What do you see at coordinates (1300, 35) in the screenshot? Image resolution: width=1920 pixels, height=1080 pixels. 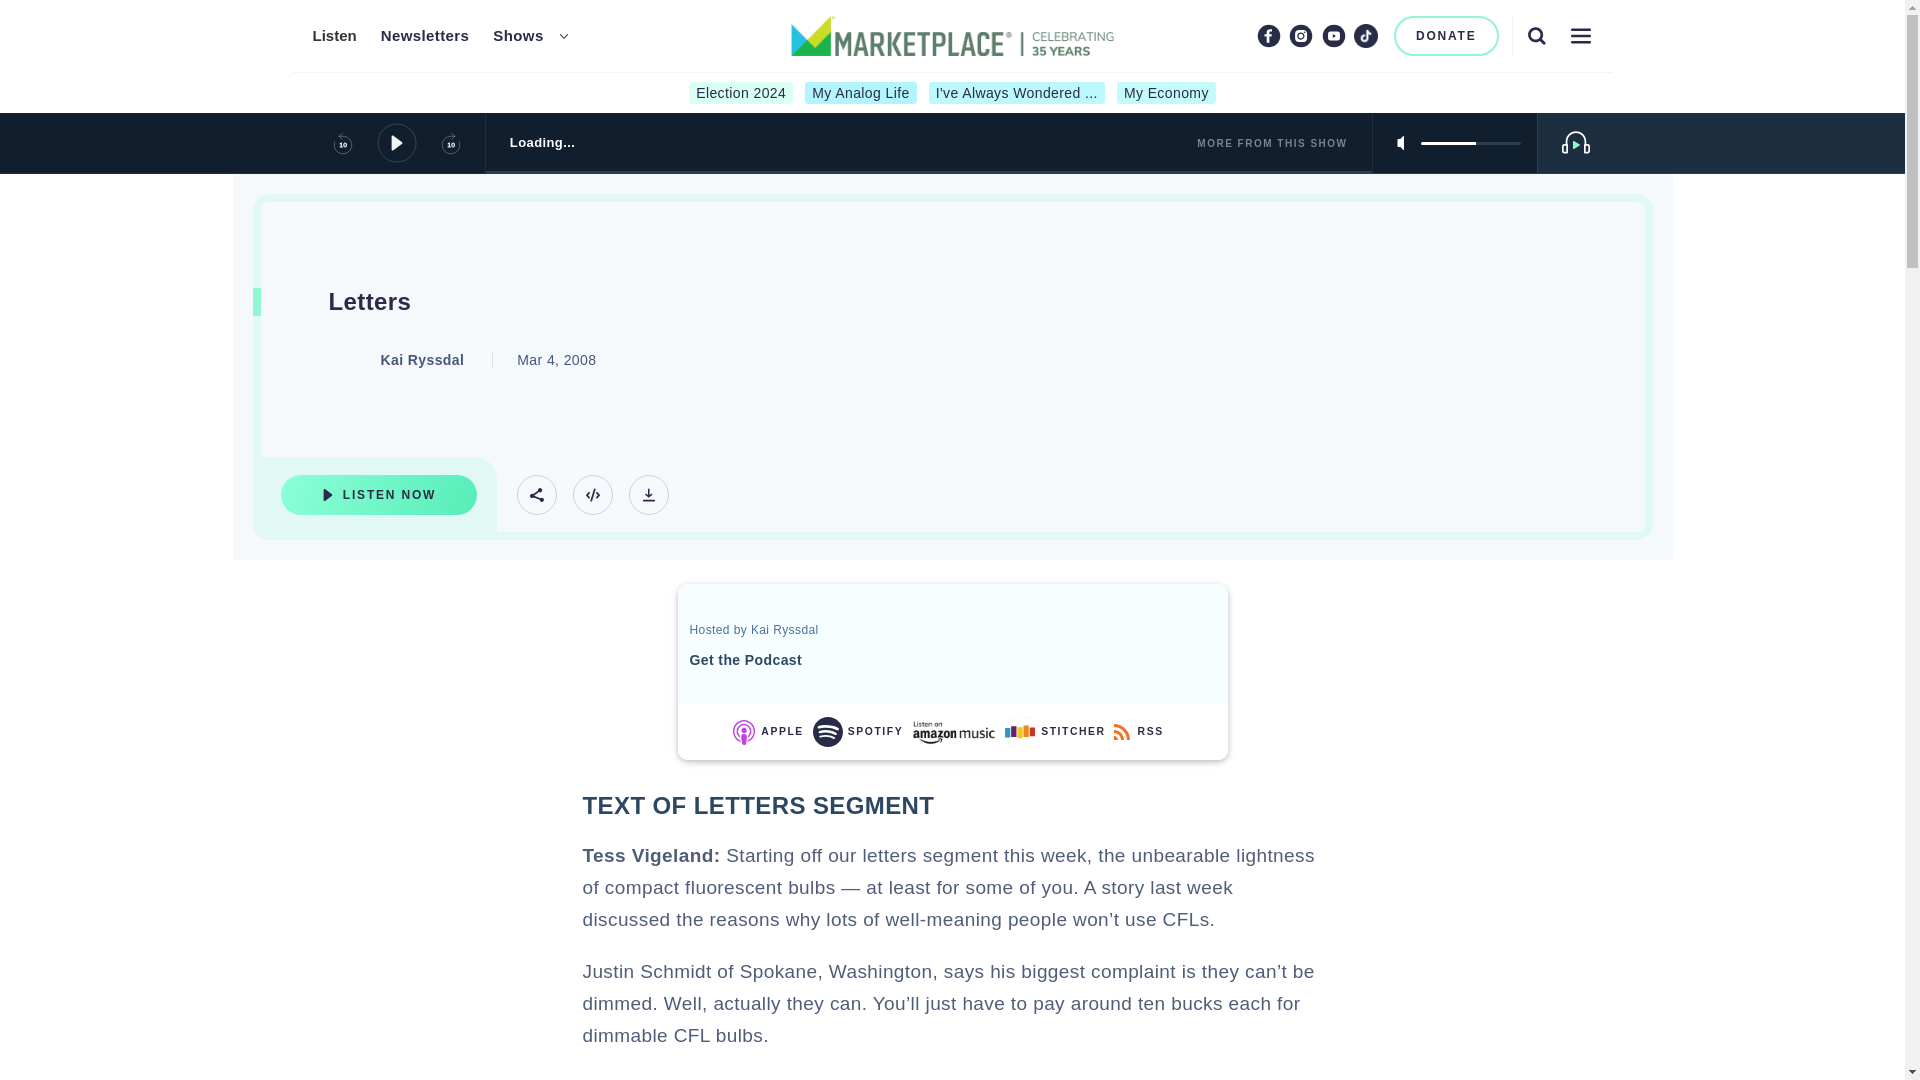 I see `Instagram` at bounding box center [1300, 35].